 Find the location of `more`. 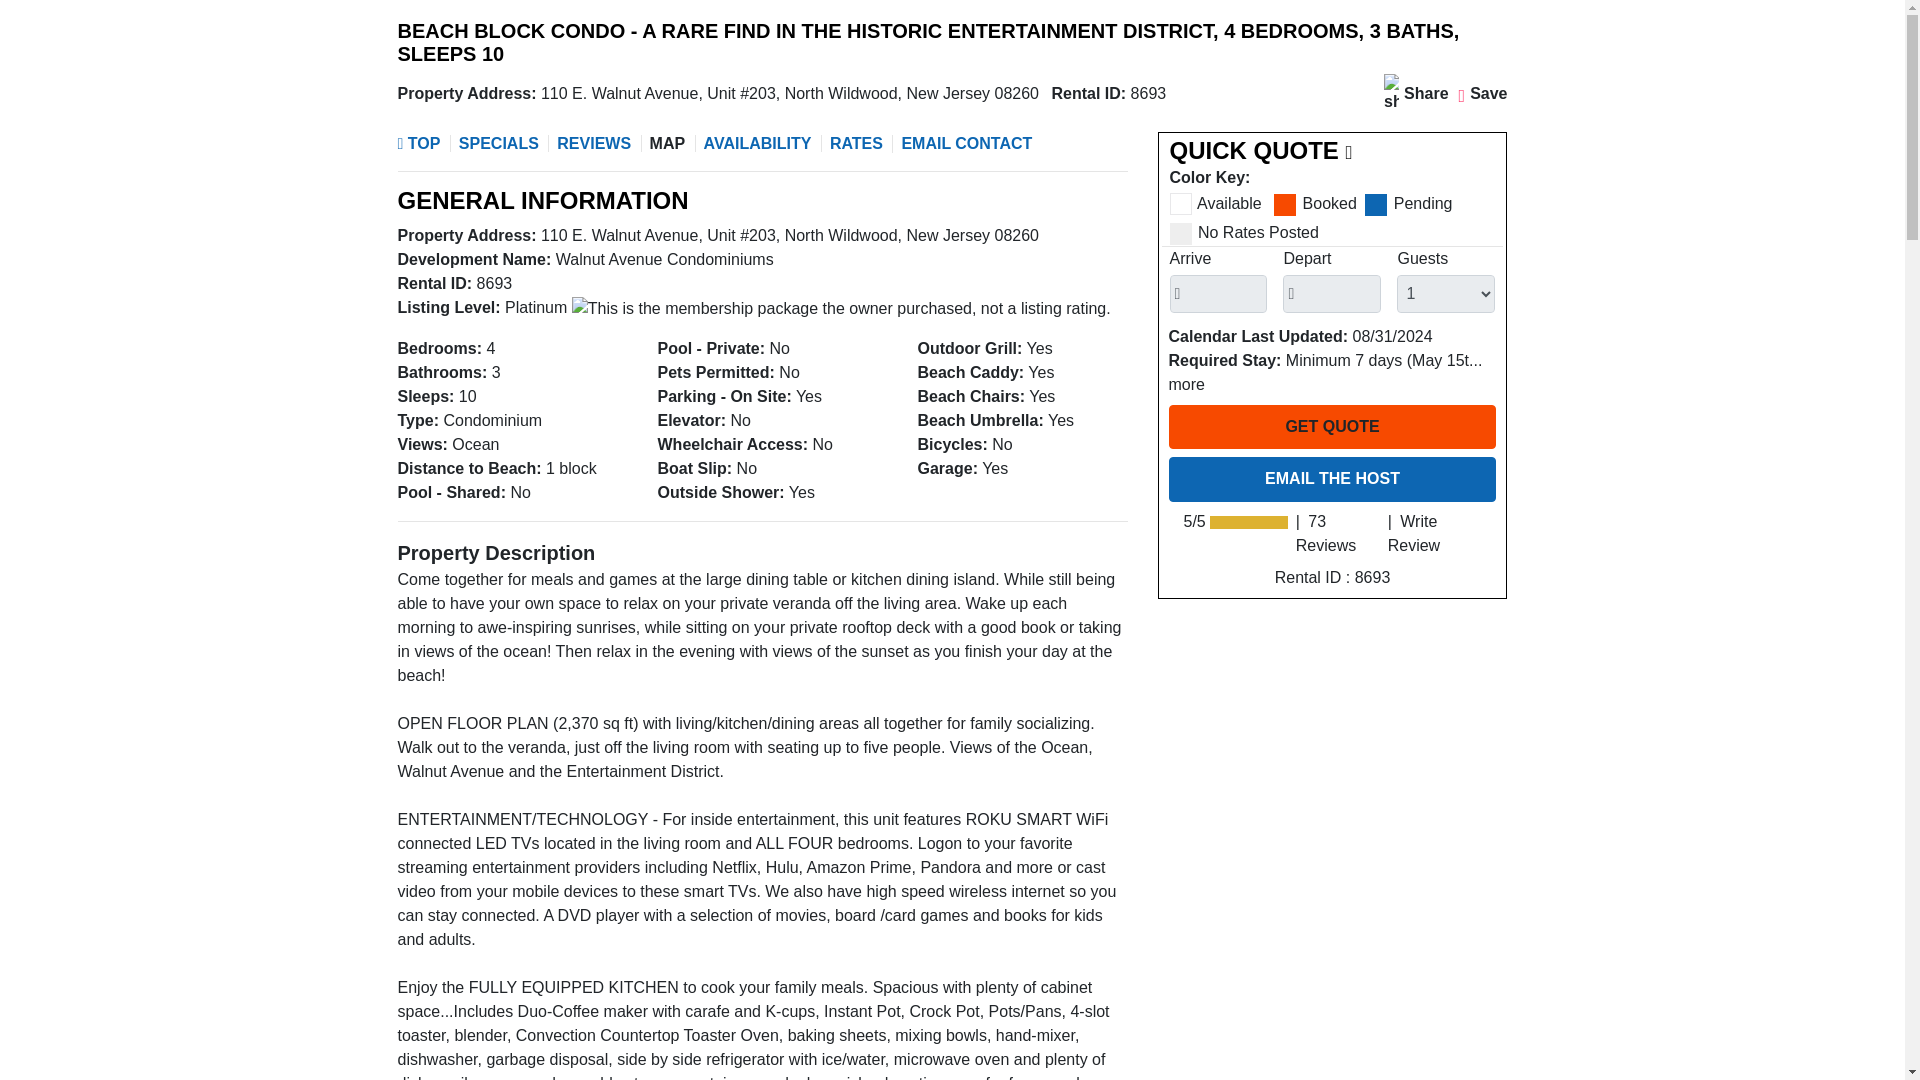

more is located at coordinates (1185, 384).